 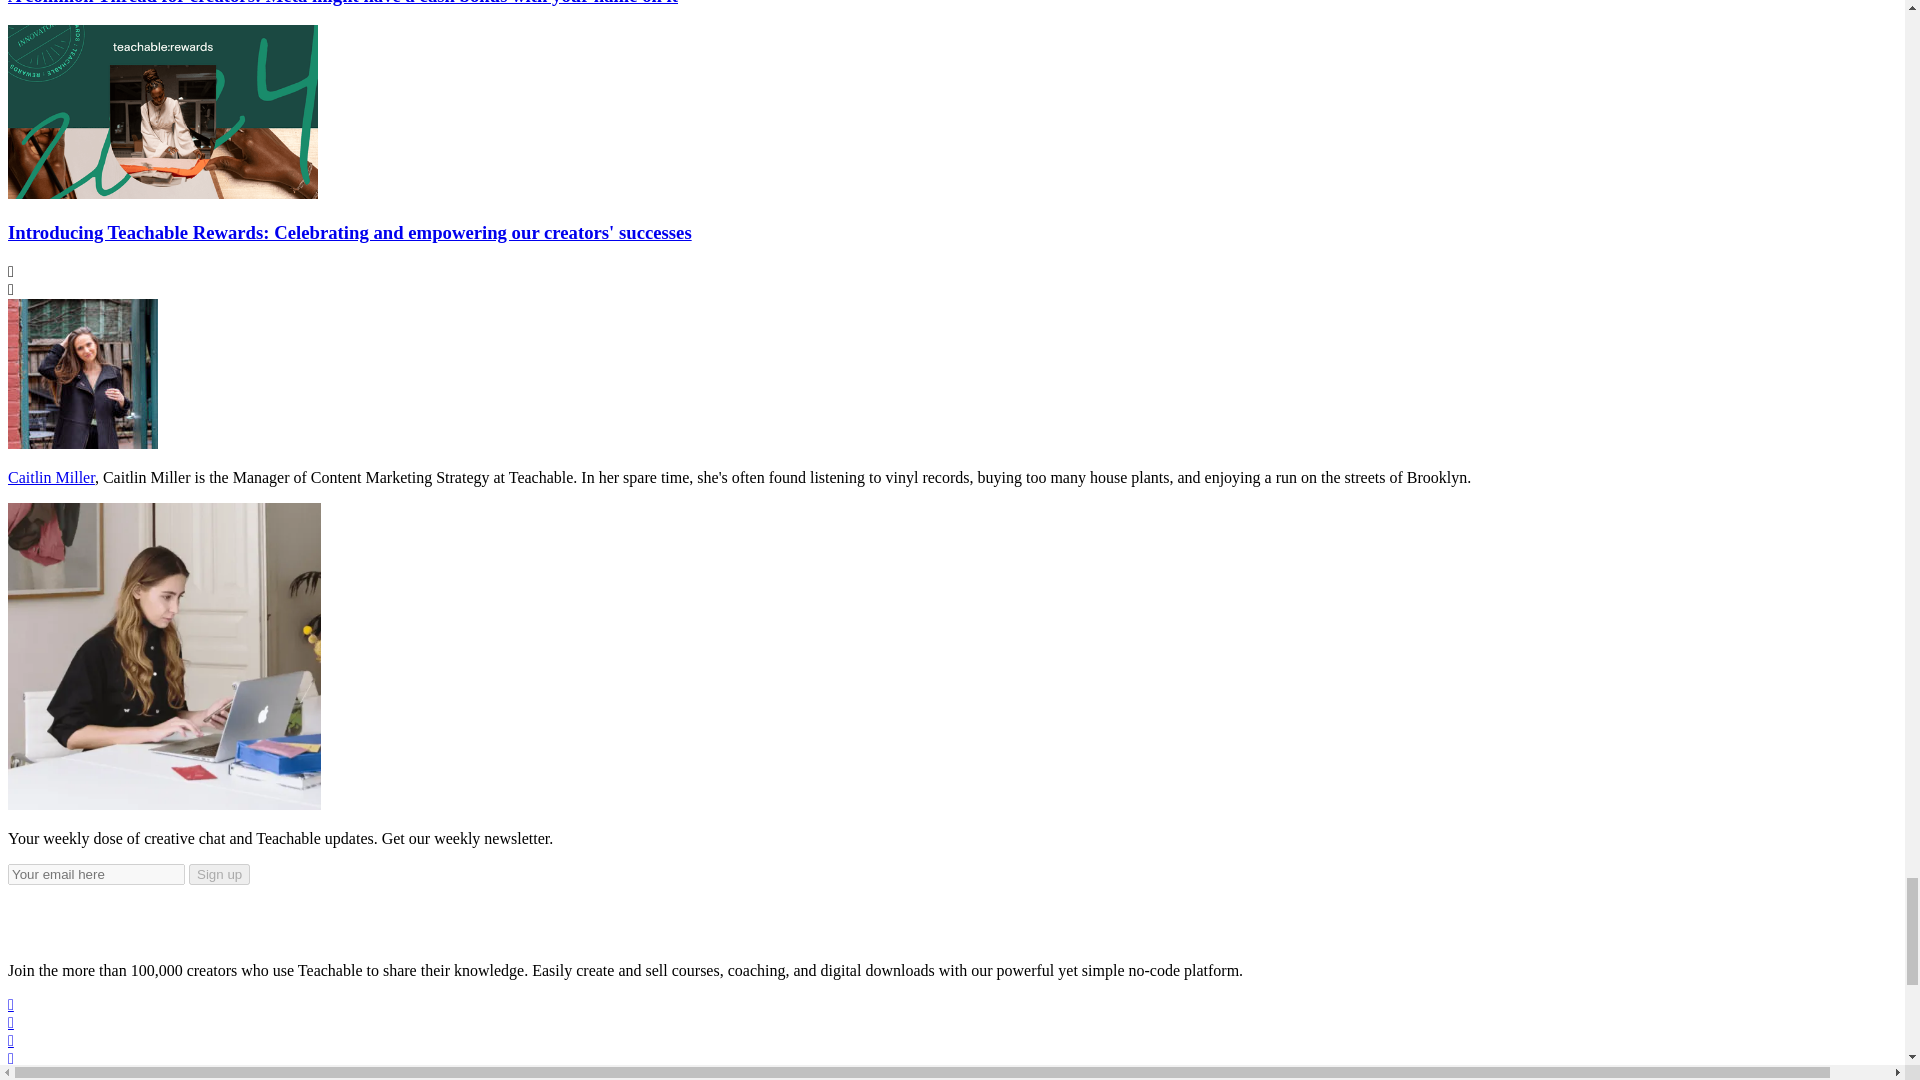 I want to click on Sign up, so click(x=218, y=874).